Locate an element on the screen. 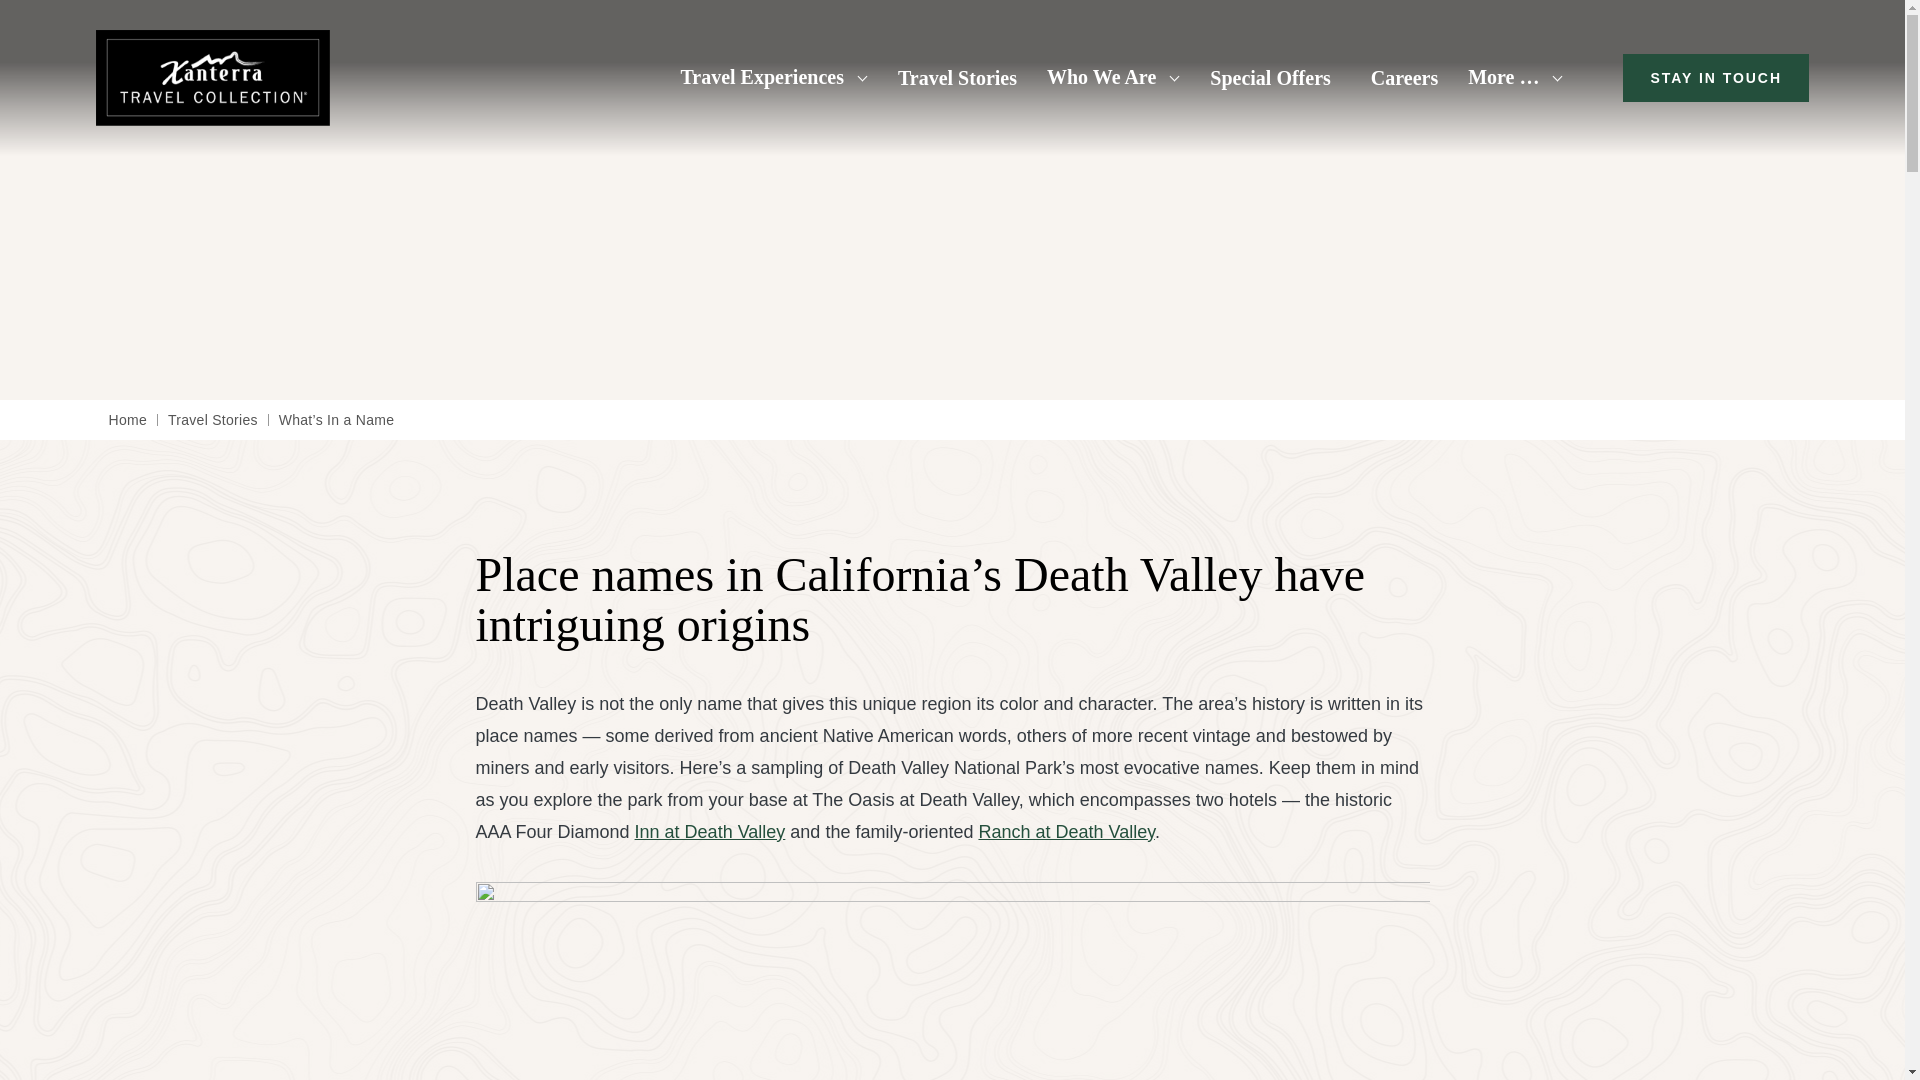 The height and width of the screenshot is (1080, 1920). Special Offers is located at coordinates (1270, 78).